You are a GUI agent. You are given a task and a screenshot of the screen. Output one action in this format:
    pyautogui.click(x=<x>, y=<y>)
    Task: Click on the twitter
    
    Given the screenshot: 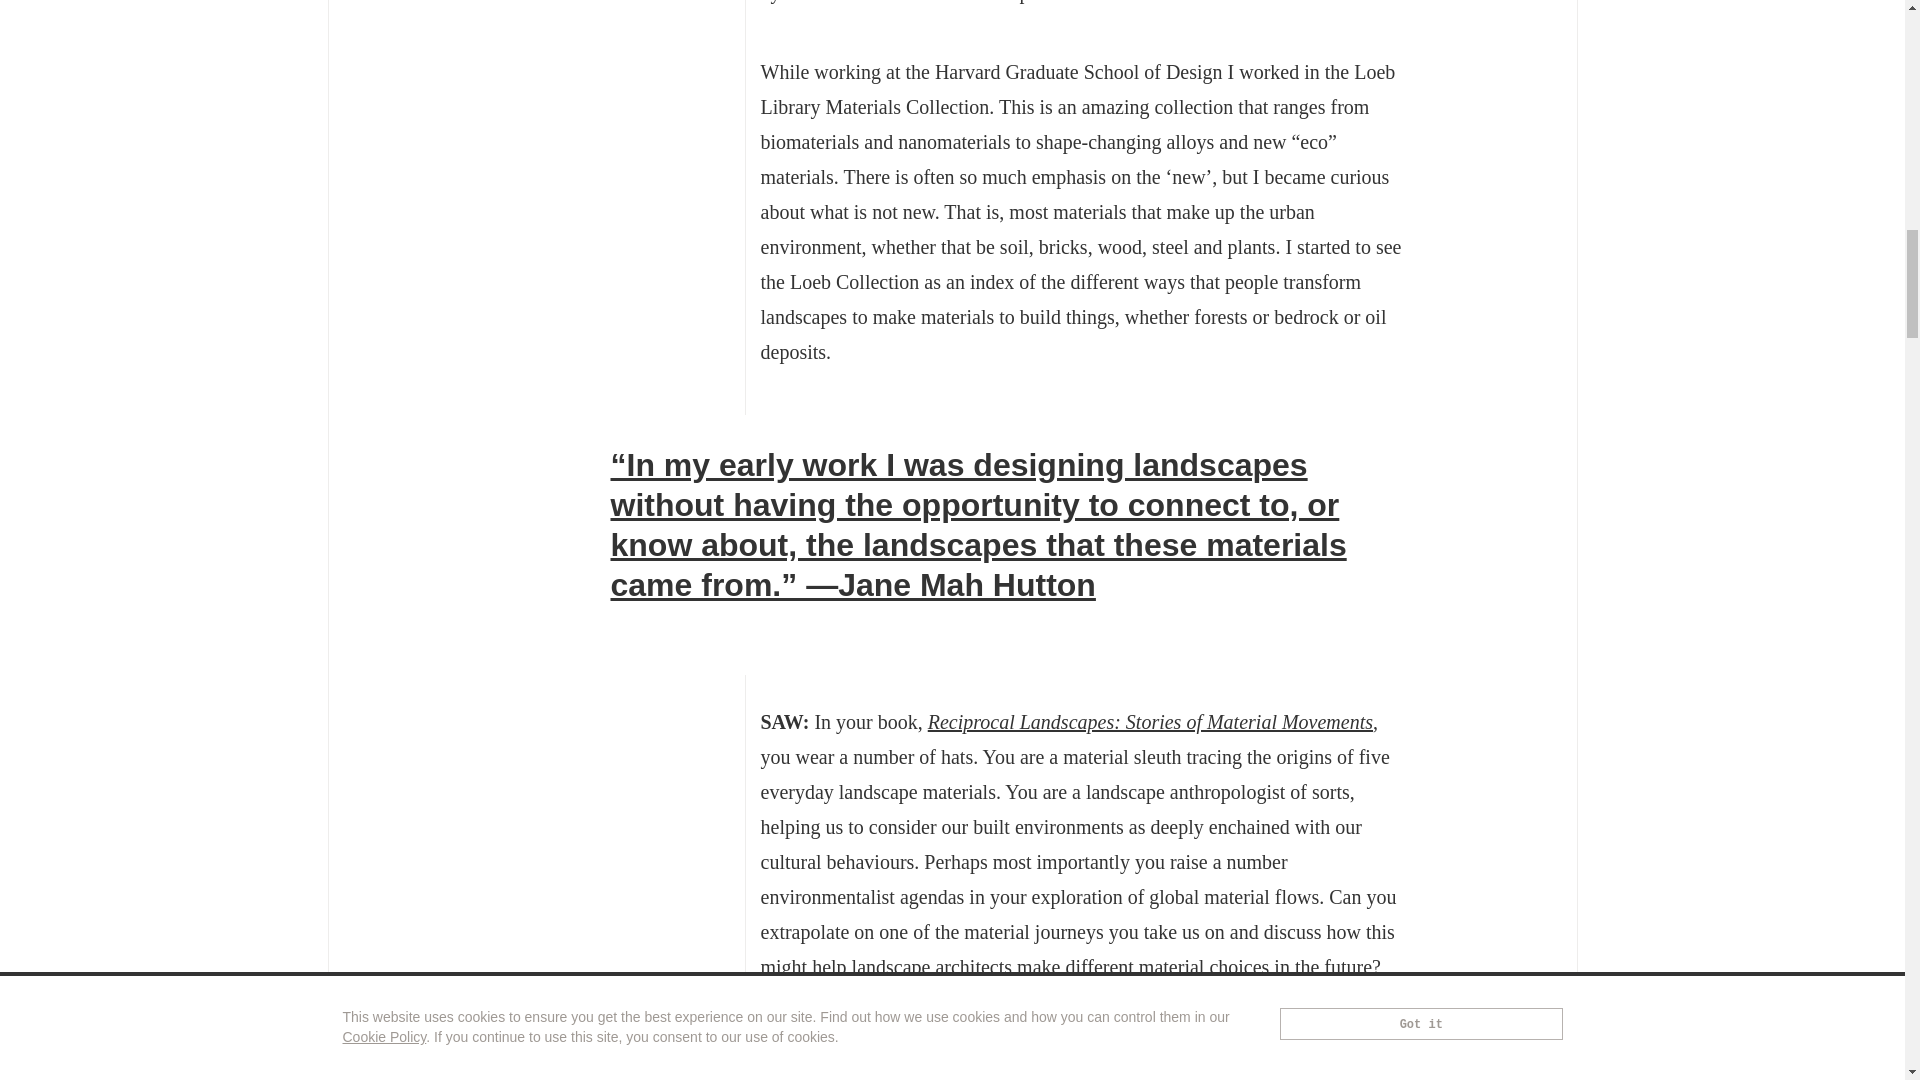 What is the action you would take?
    pyautogui.click(x=618, y=627)
    